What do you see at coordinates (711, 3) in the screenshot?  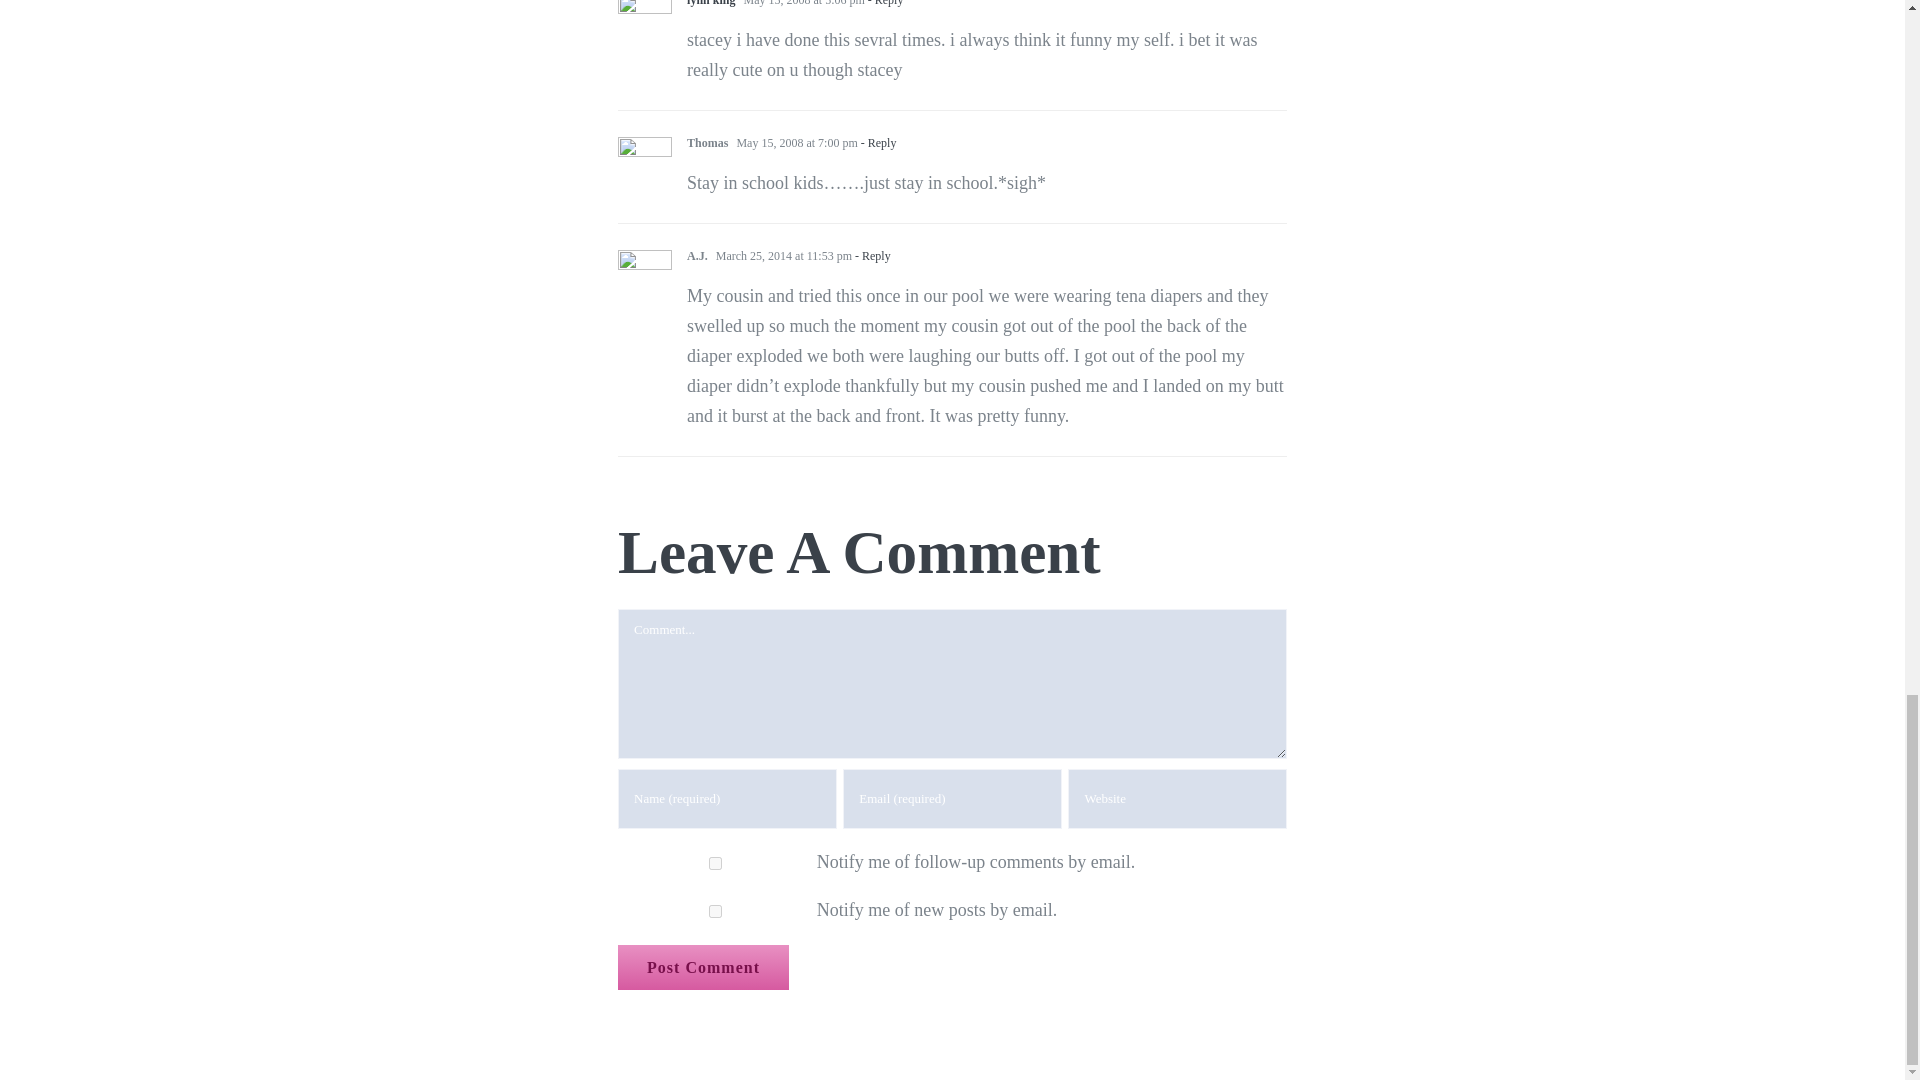 I see `lynn king` at bounding box center [711, 3].